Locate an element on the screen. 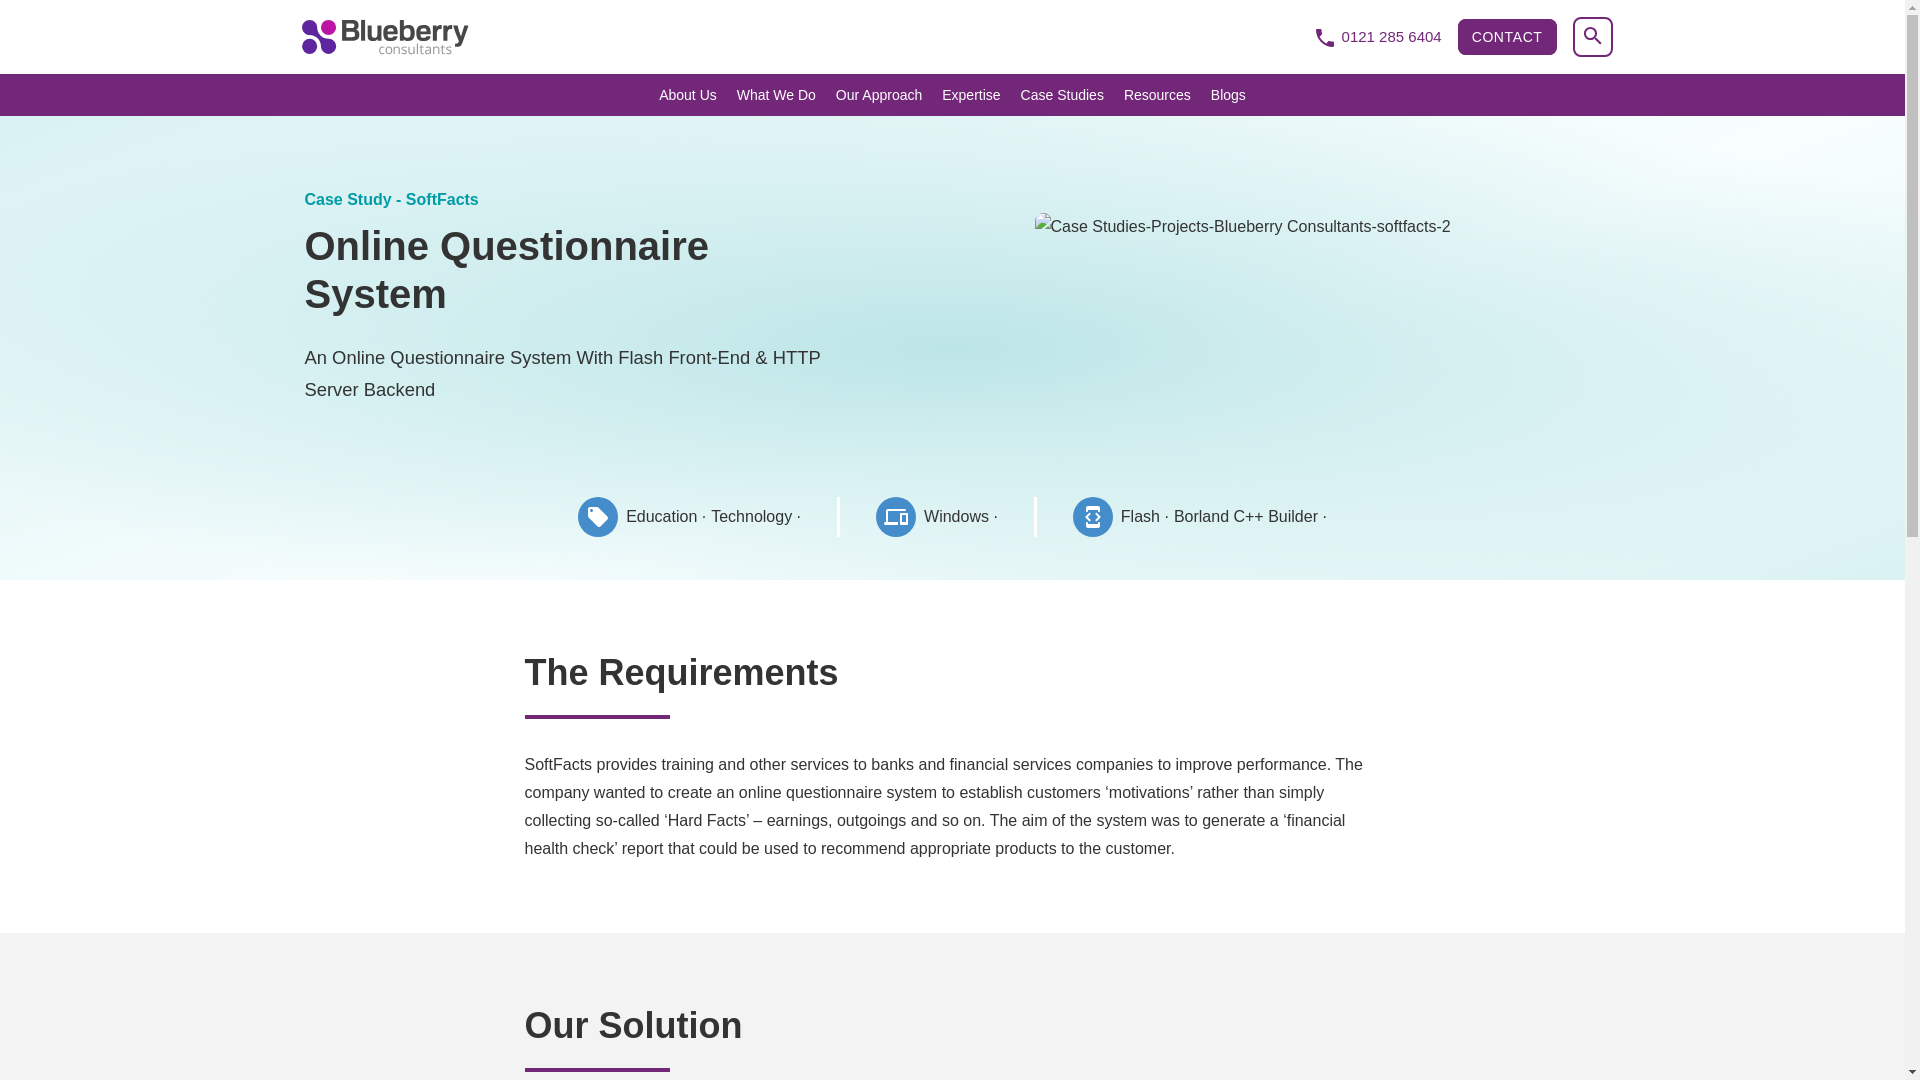 The height and width of the screenshot is (1080, 1920). Sectors is located at coordinates (689, 516).